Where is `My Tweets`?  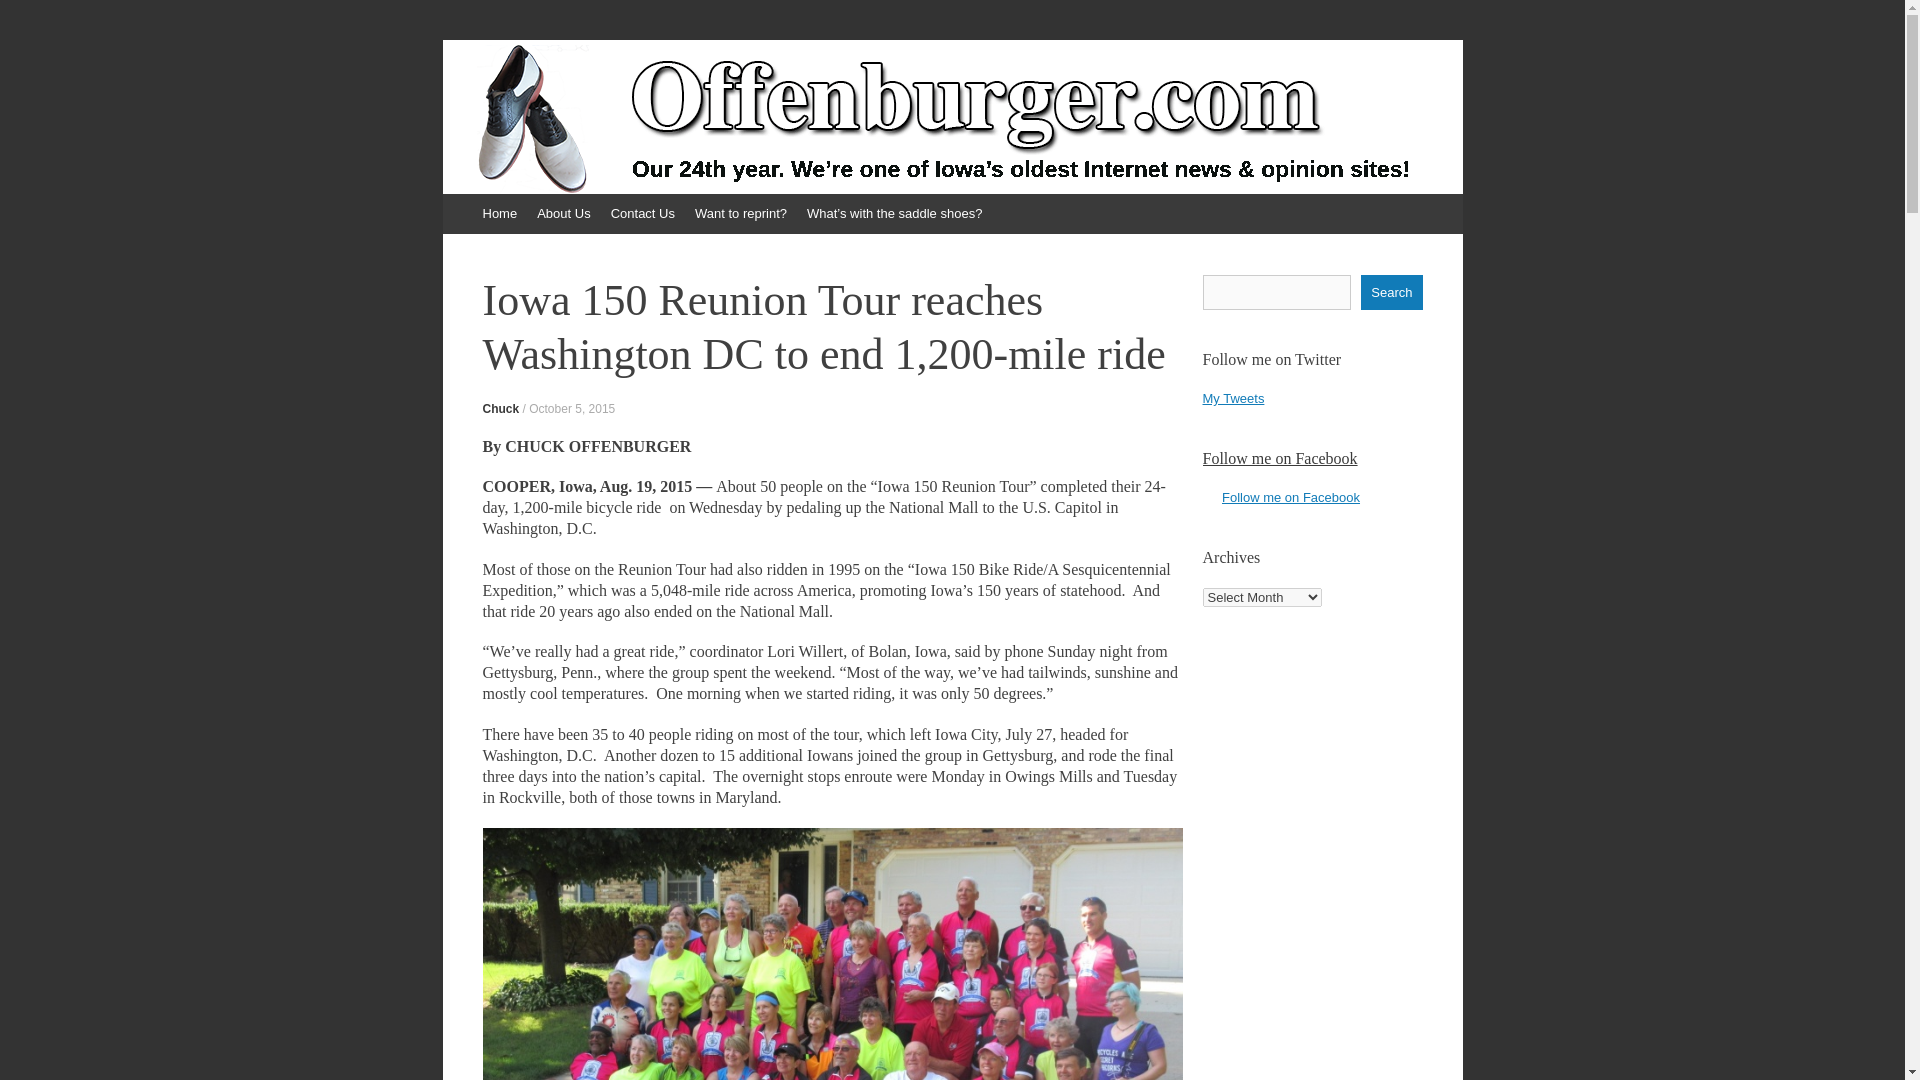
My Tweets is located at coordinates (1232, 398).